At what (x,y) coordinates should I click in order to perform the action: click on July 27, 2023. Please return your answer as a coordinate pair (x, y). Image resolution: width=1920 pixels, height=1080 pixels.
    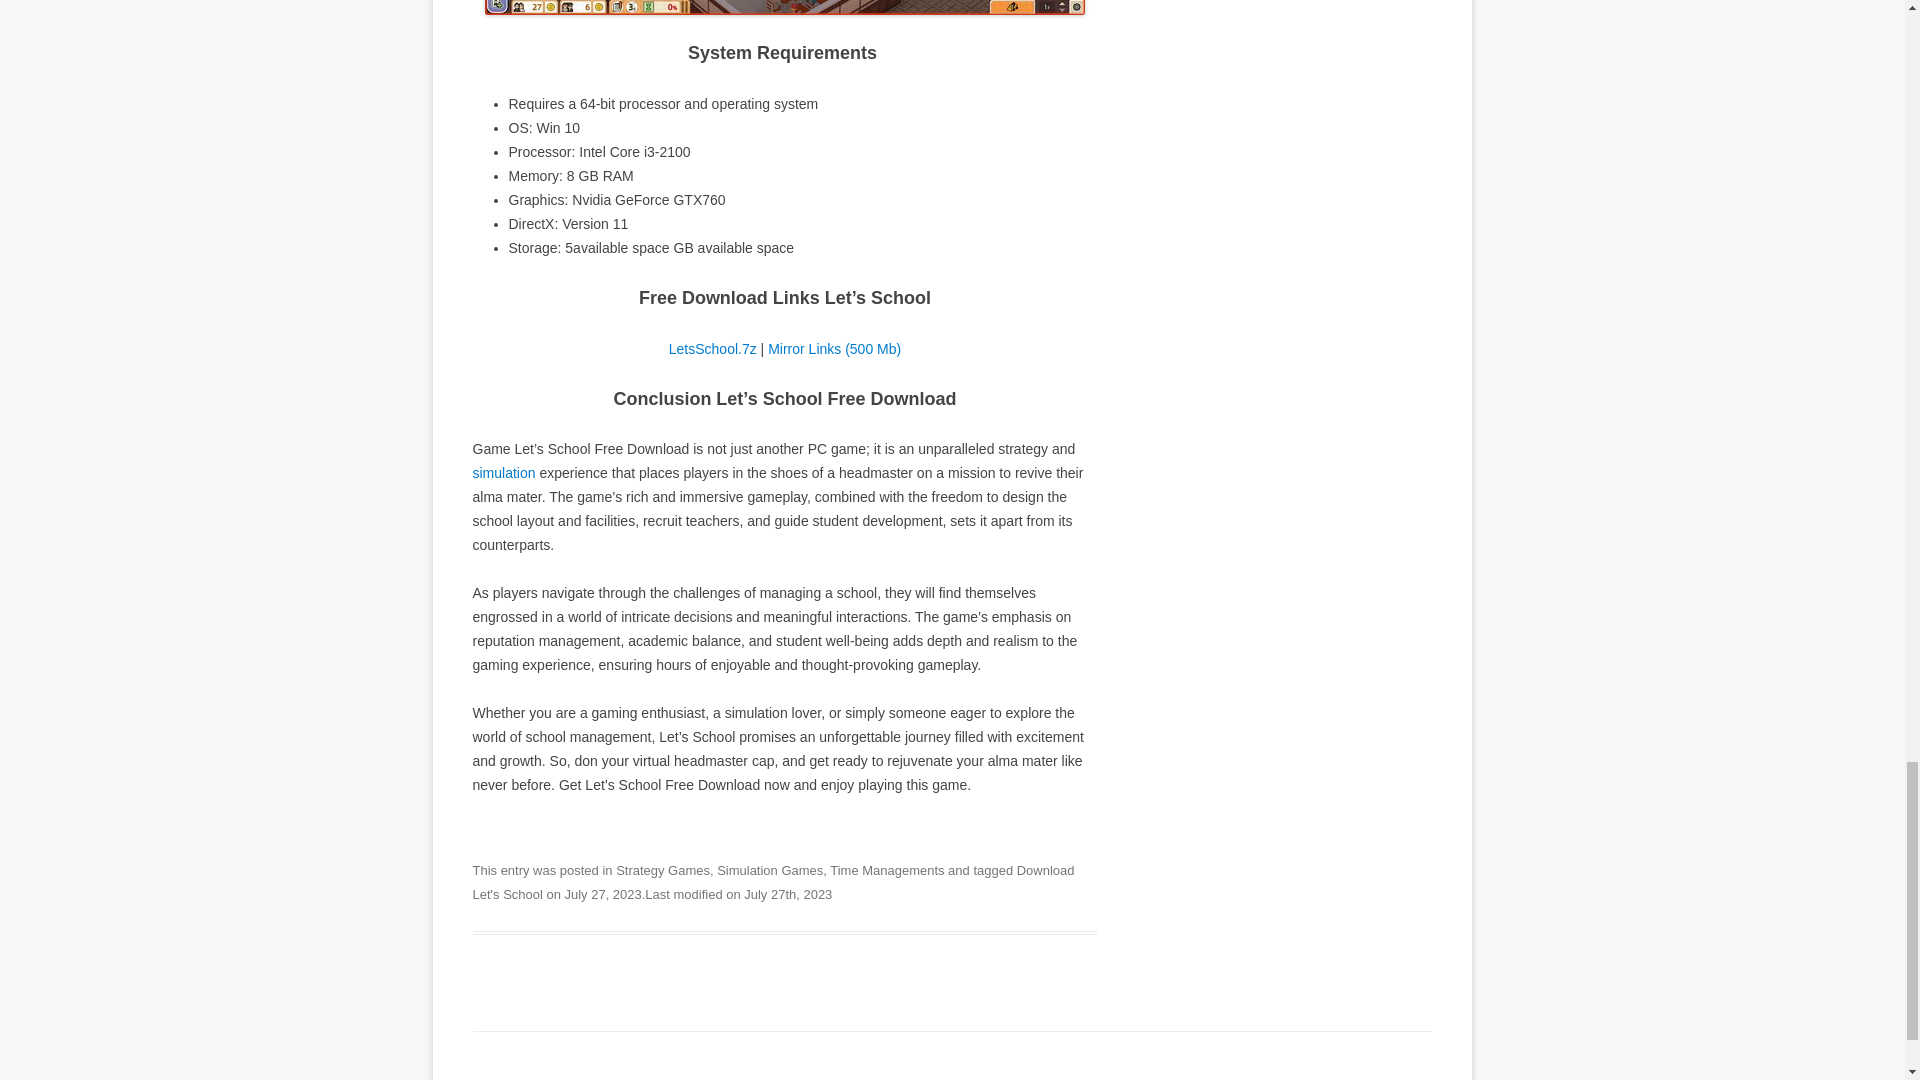
    Looking at the image, I should click on (602, 894).